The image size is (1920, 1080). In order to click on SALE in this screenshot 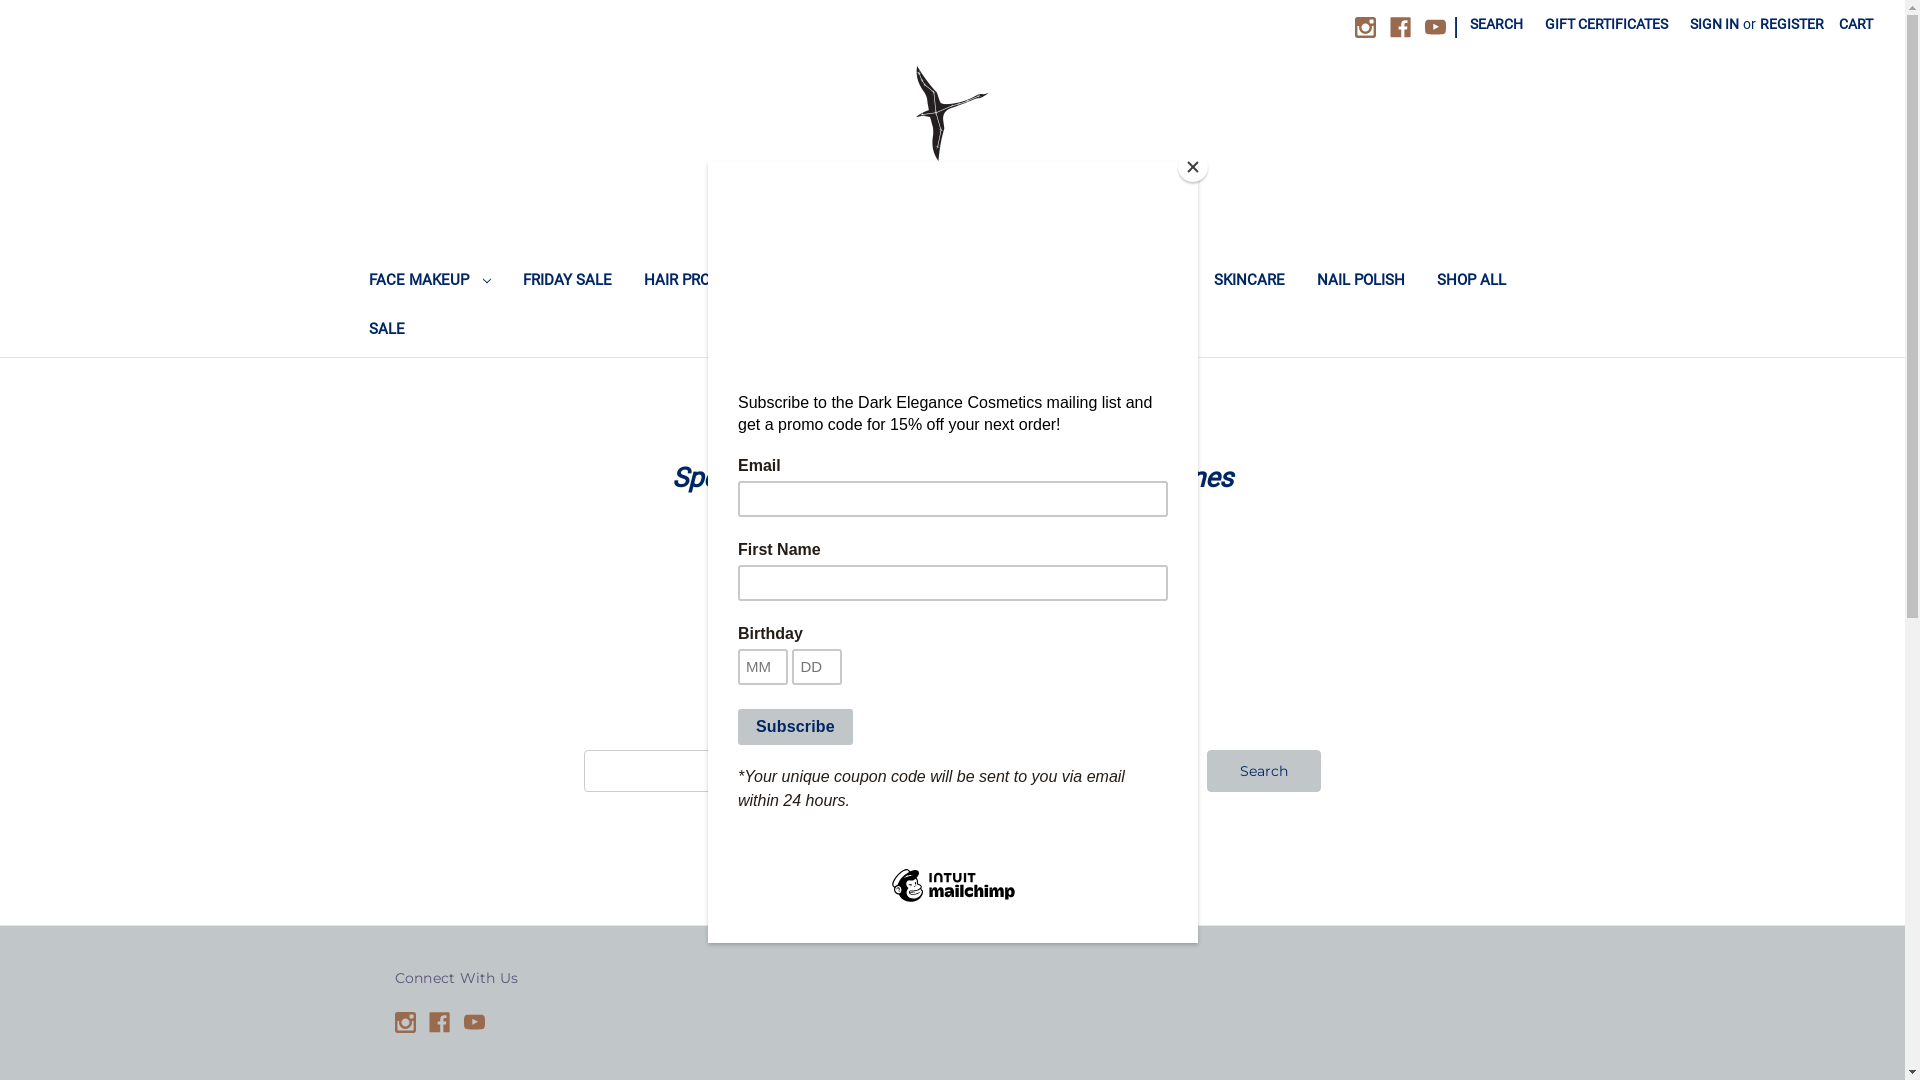, I will do `click(386, 332)`.